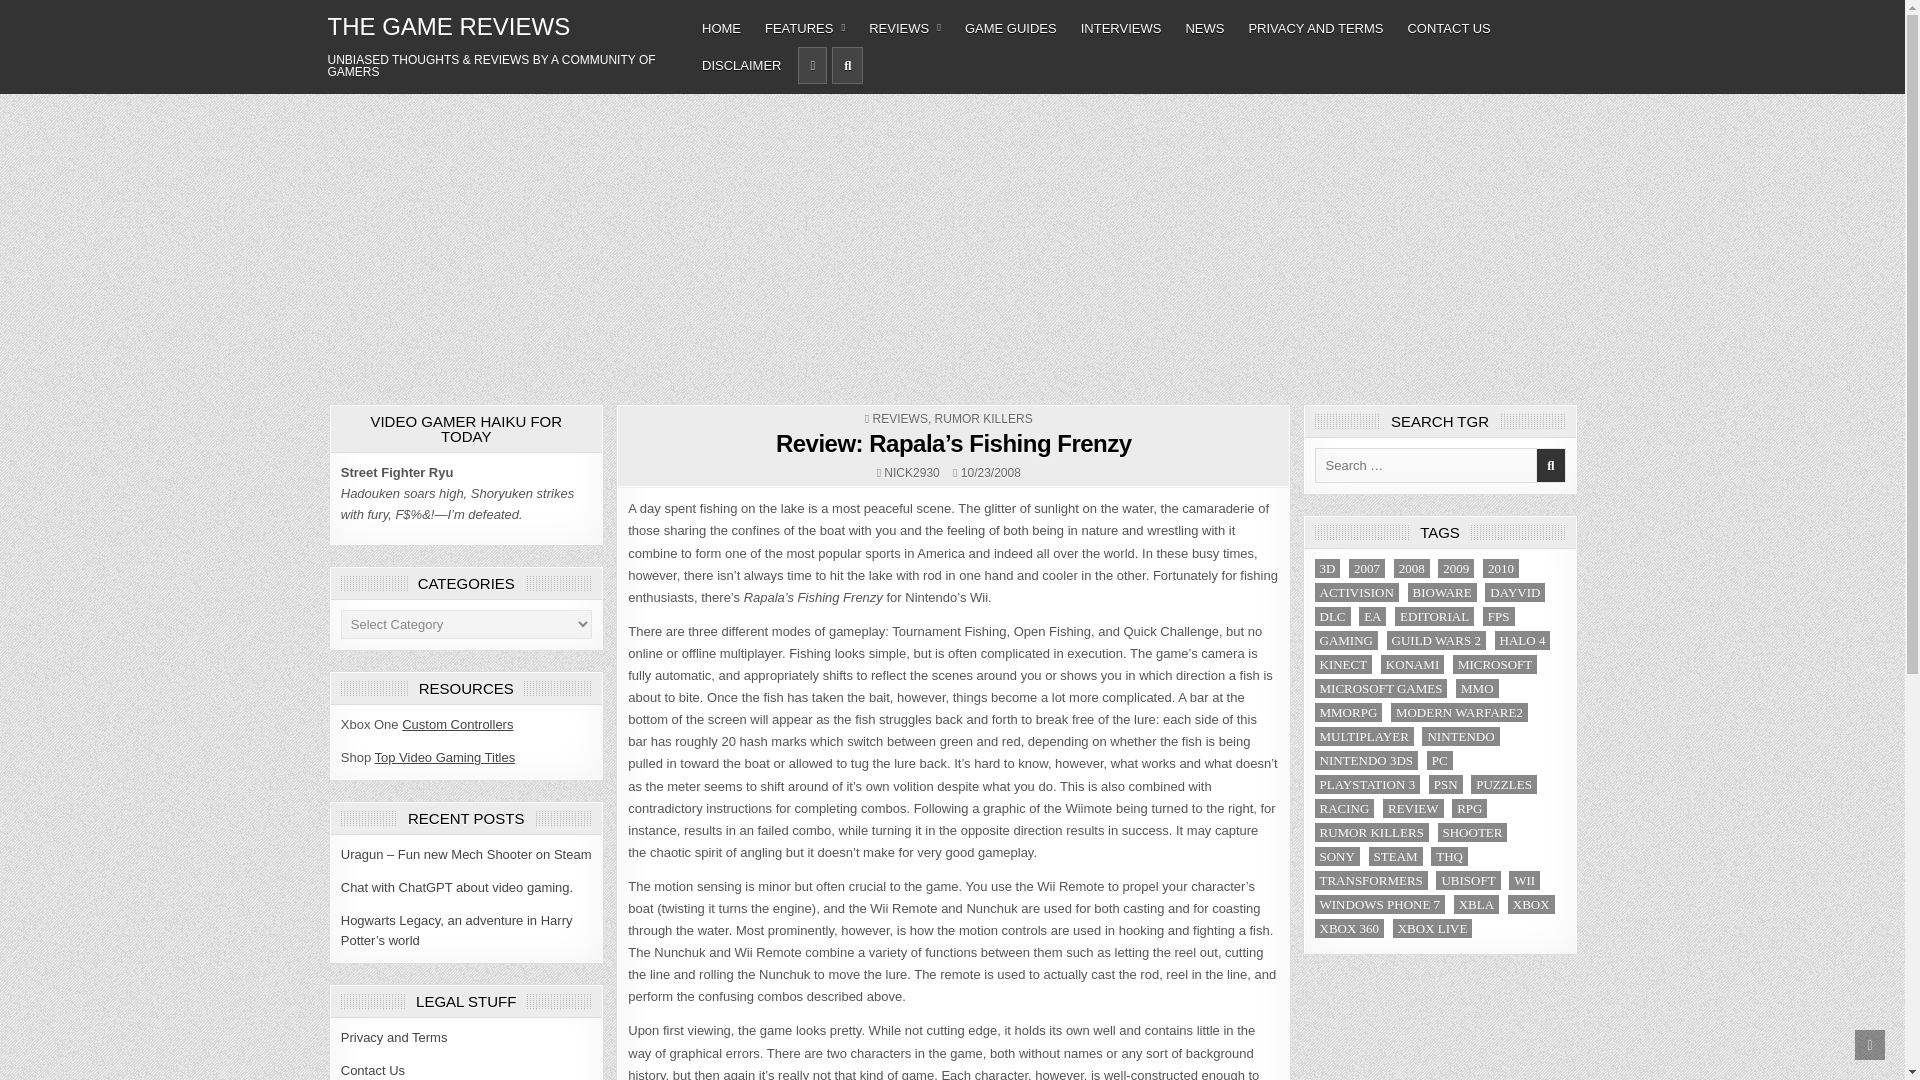 The image size is (1920, 1080). What do you see at coordinates (1204, 28) in the screenshot?
I see `NEWS` at bounding box center [1204, 28].